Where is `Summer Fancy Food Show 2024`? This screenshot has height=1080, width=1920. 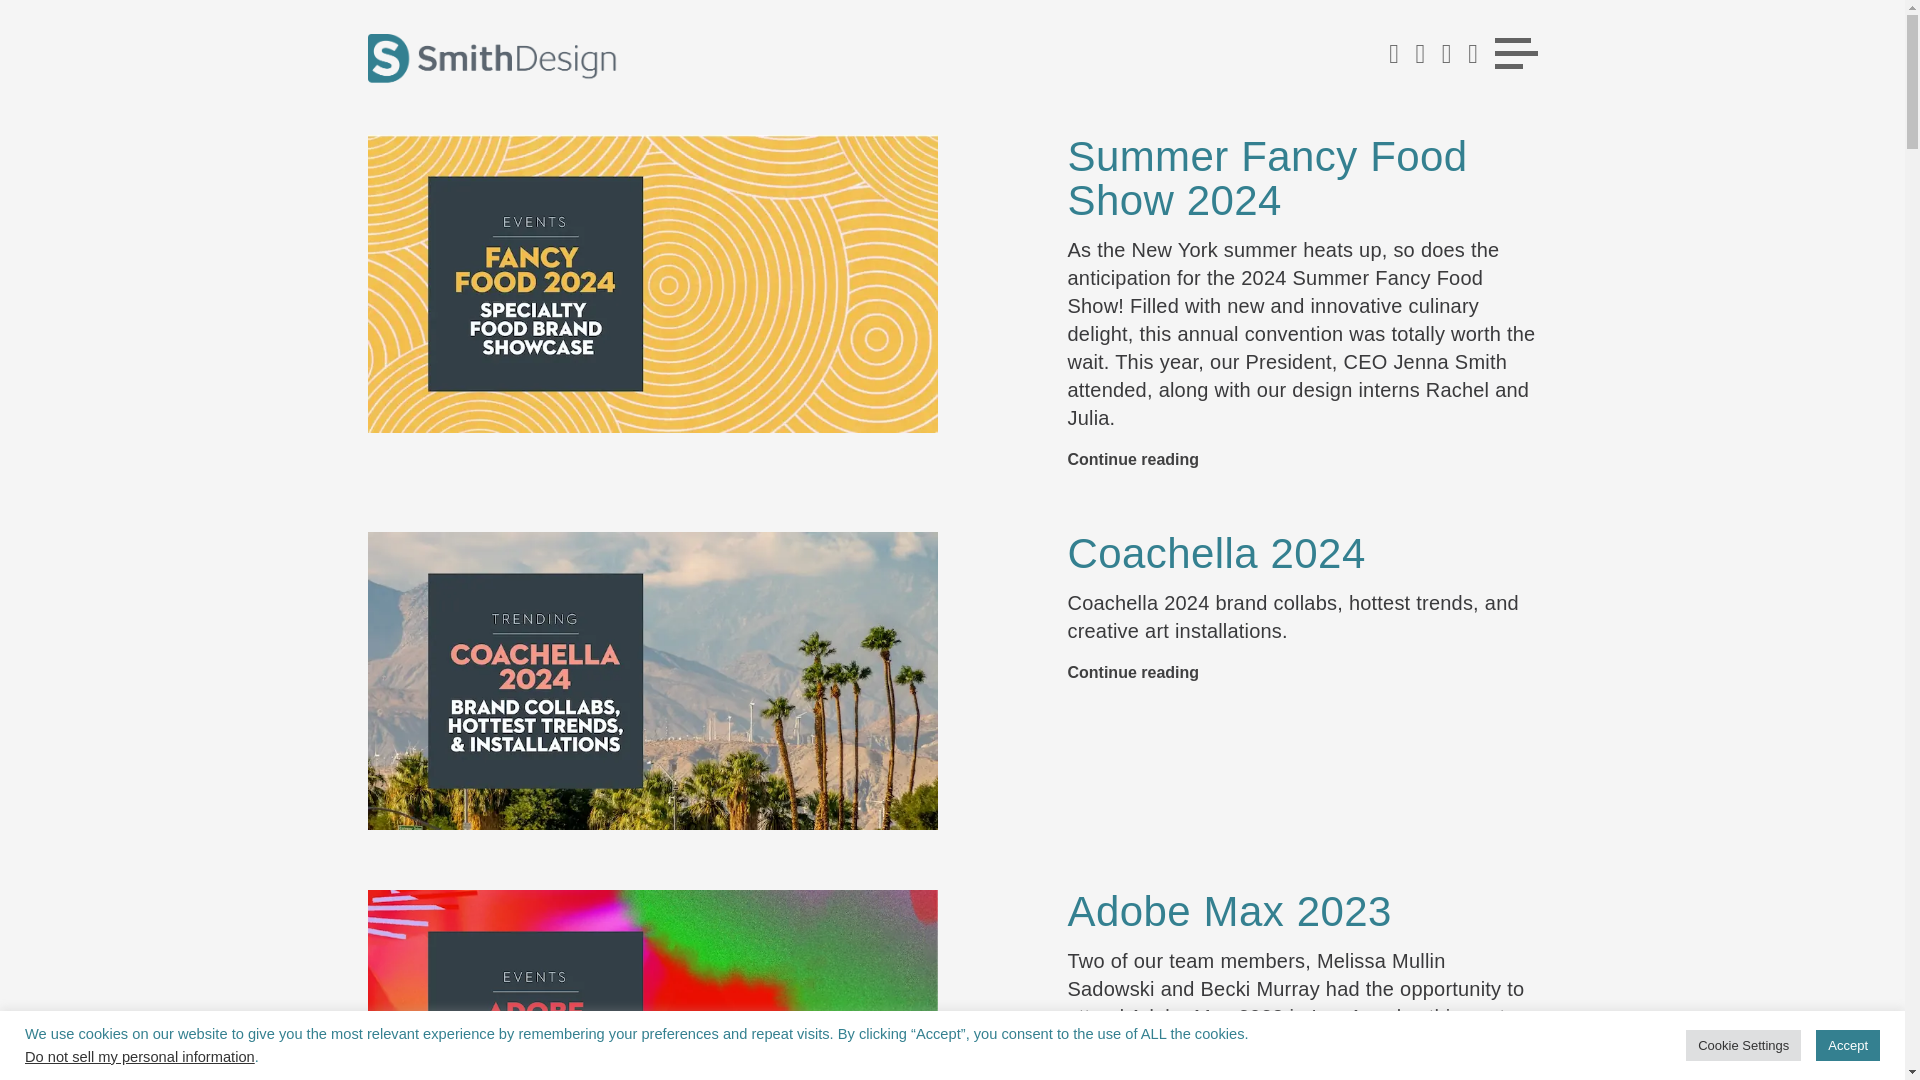
Summer Fancy Food Show 2024 is located at coordinates (1266, 178).